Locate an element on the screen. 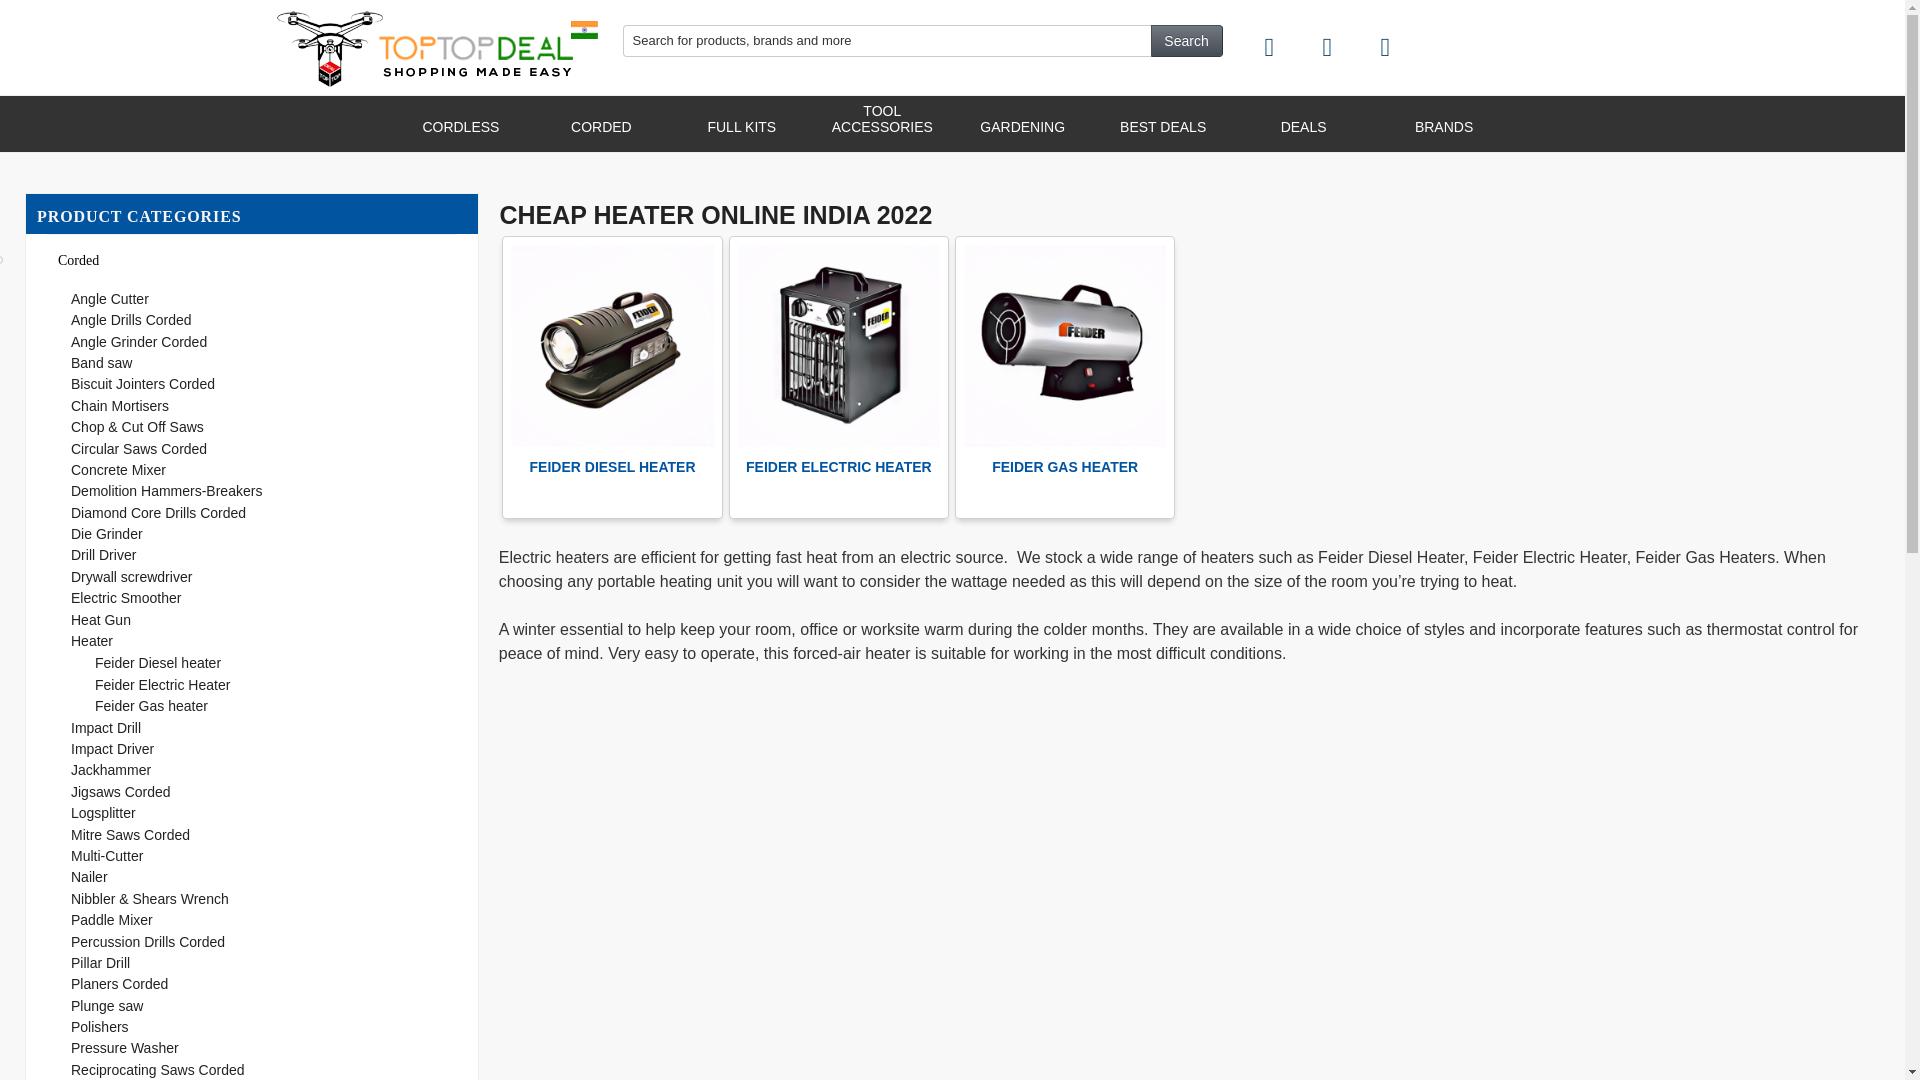 The height and width of the screenshot is (1080, 1920). Band saw is located at coordinates (102, 363).